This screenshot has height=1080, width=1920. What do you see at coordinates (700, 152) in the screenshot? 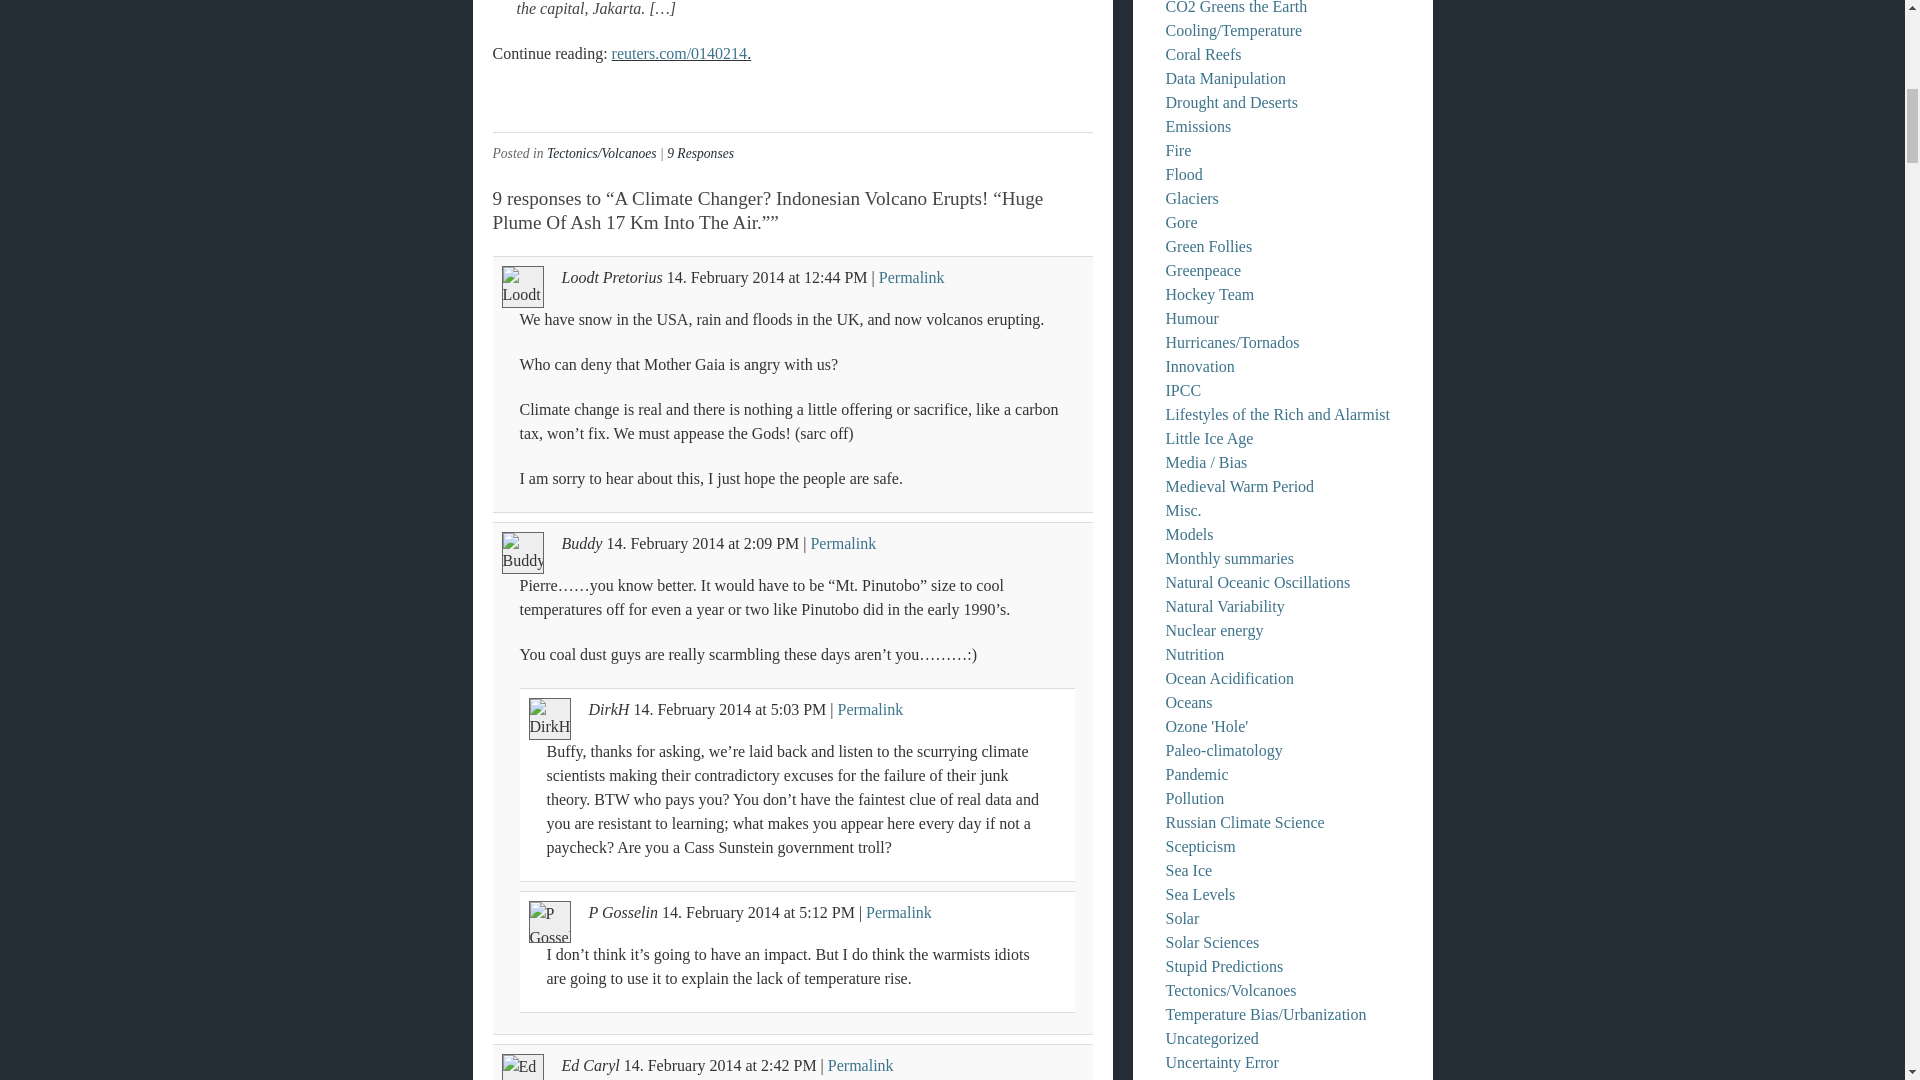
I see `9 Responses` at bounding box center [700, 152].